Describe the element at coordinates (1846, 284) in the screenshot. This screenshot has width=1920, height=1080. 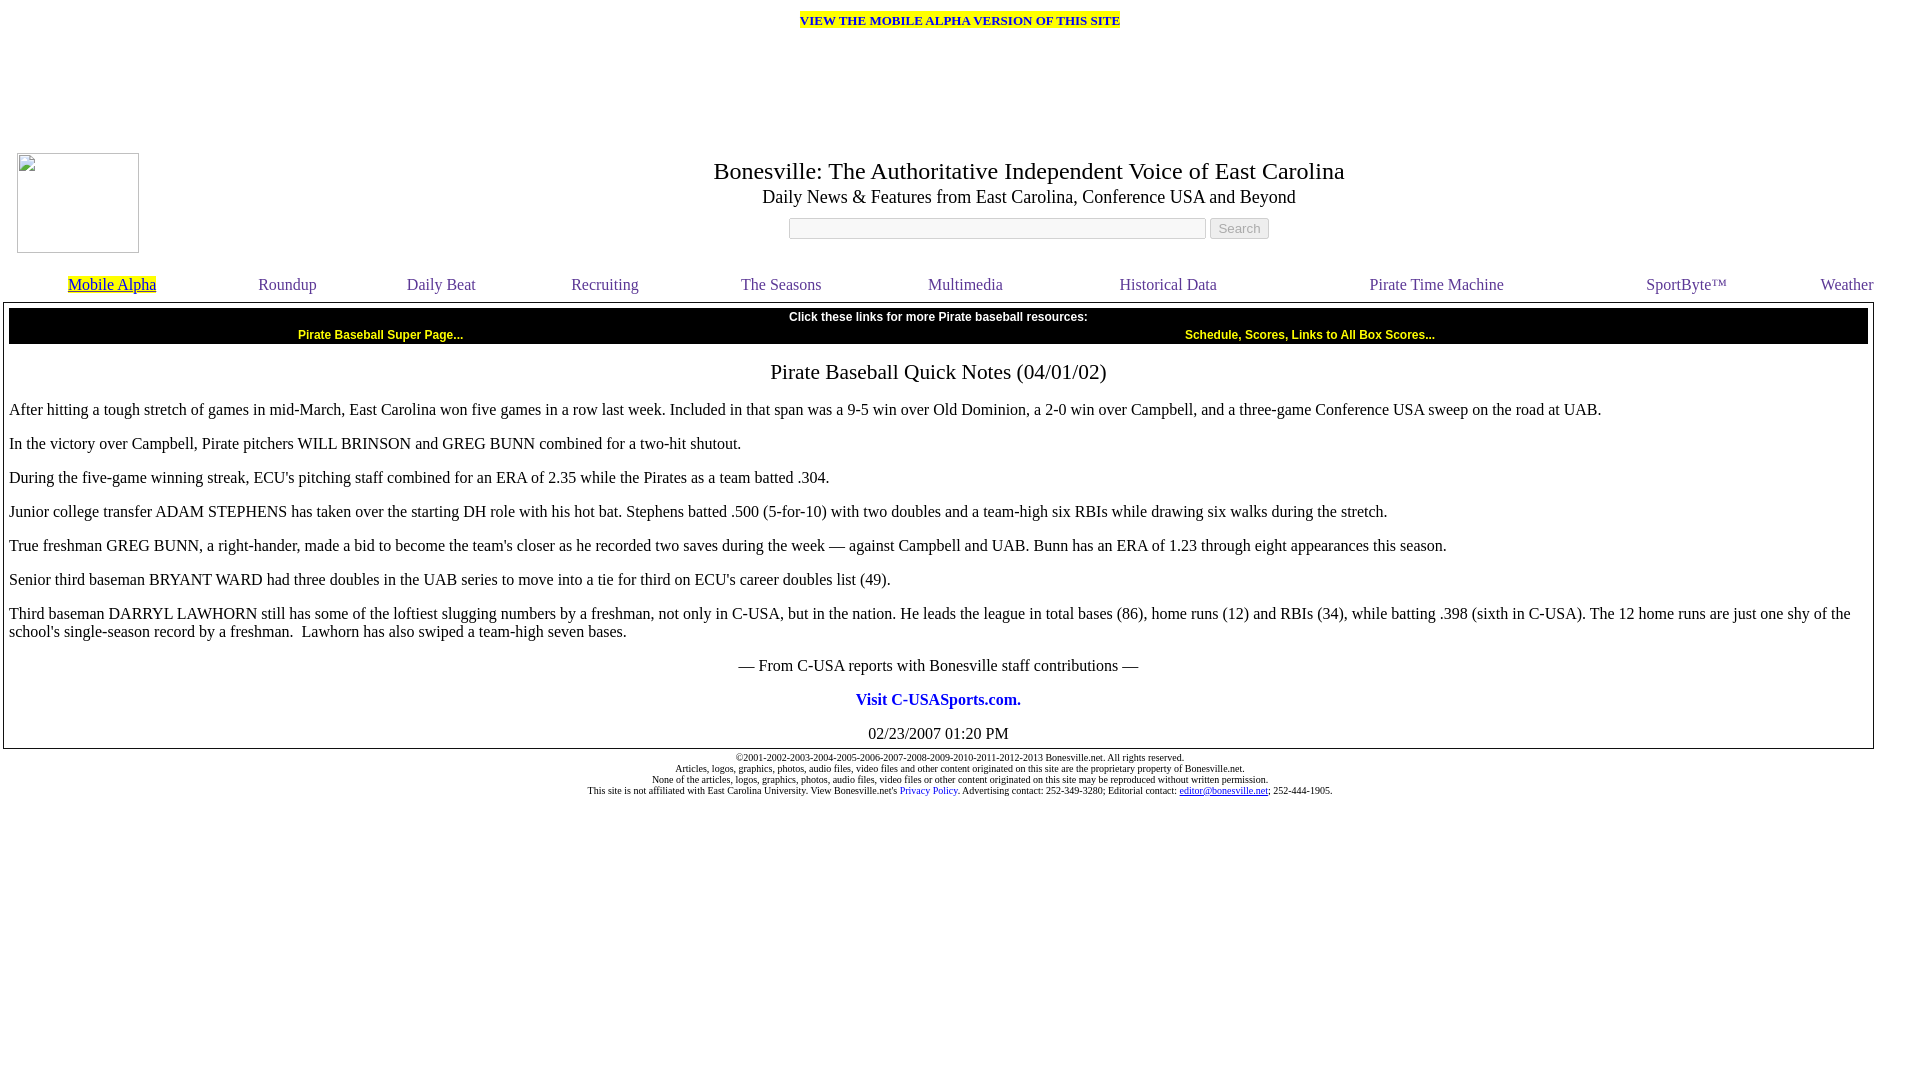
I see `Weather` at that location.